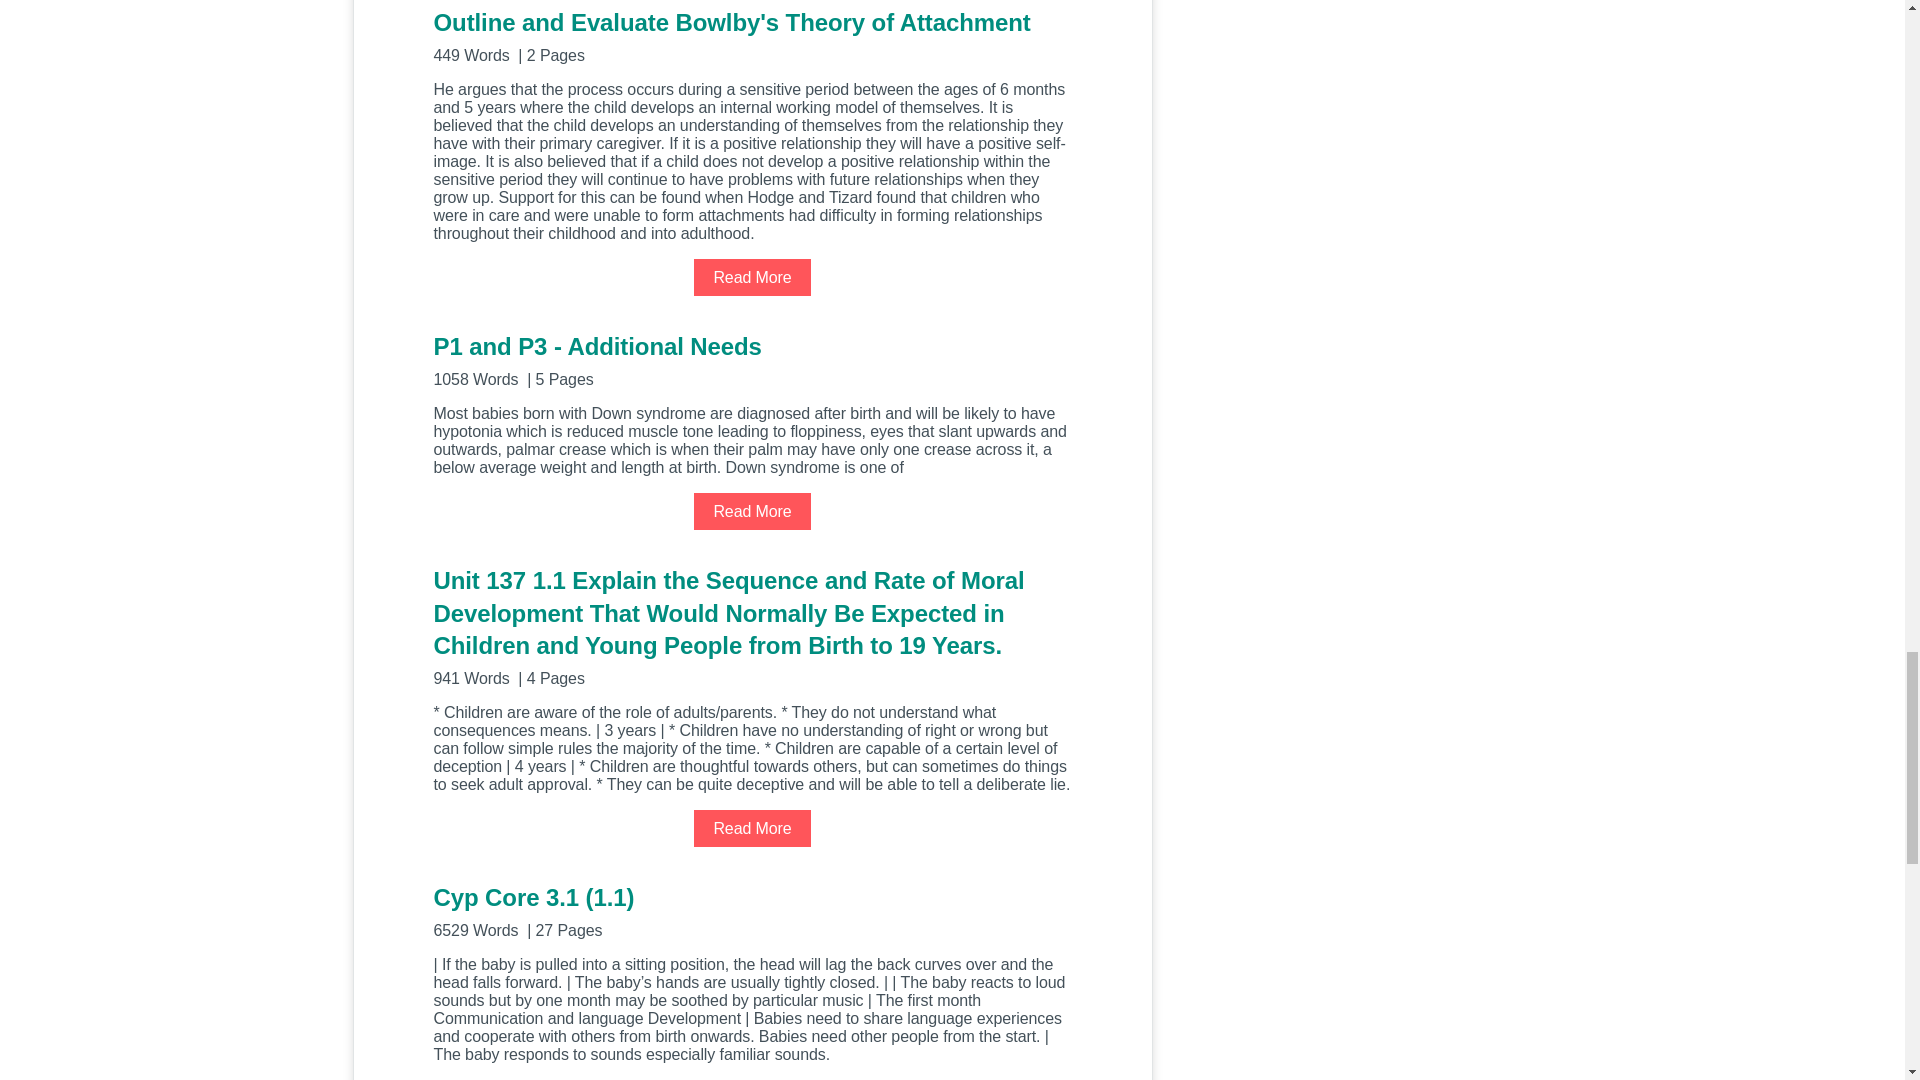 The width and height of the screenshot is (1920, 1080). I want to click on Read More, so click(752, 511).